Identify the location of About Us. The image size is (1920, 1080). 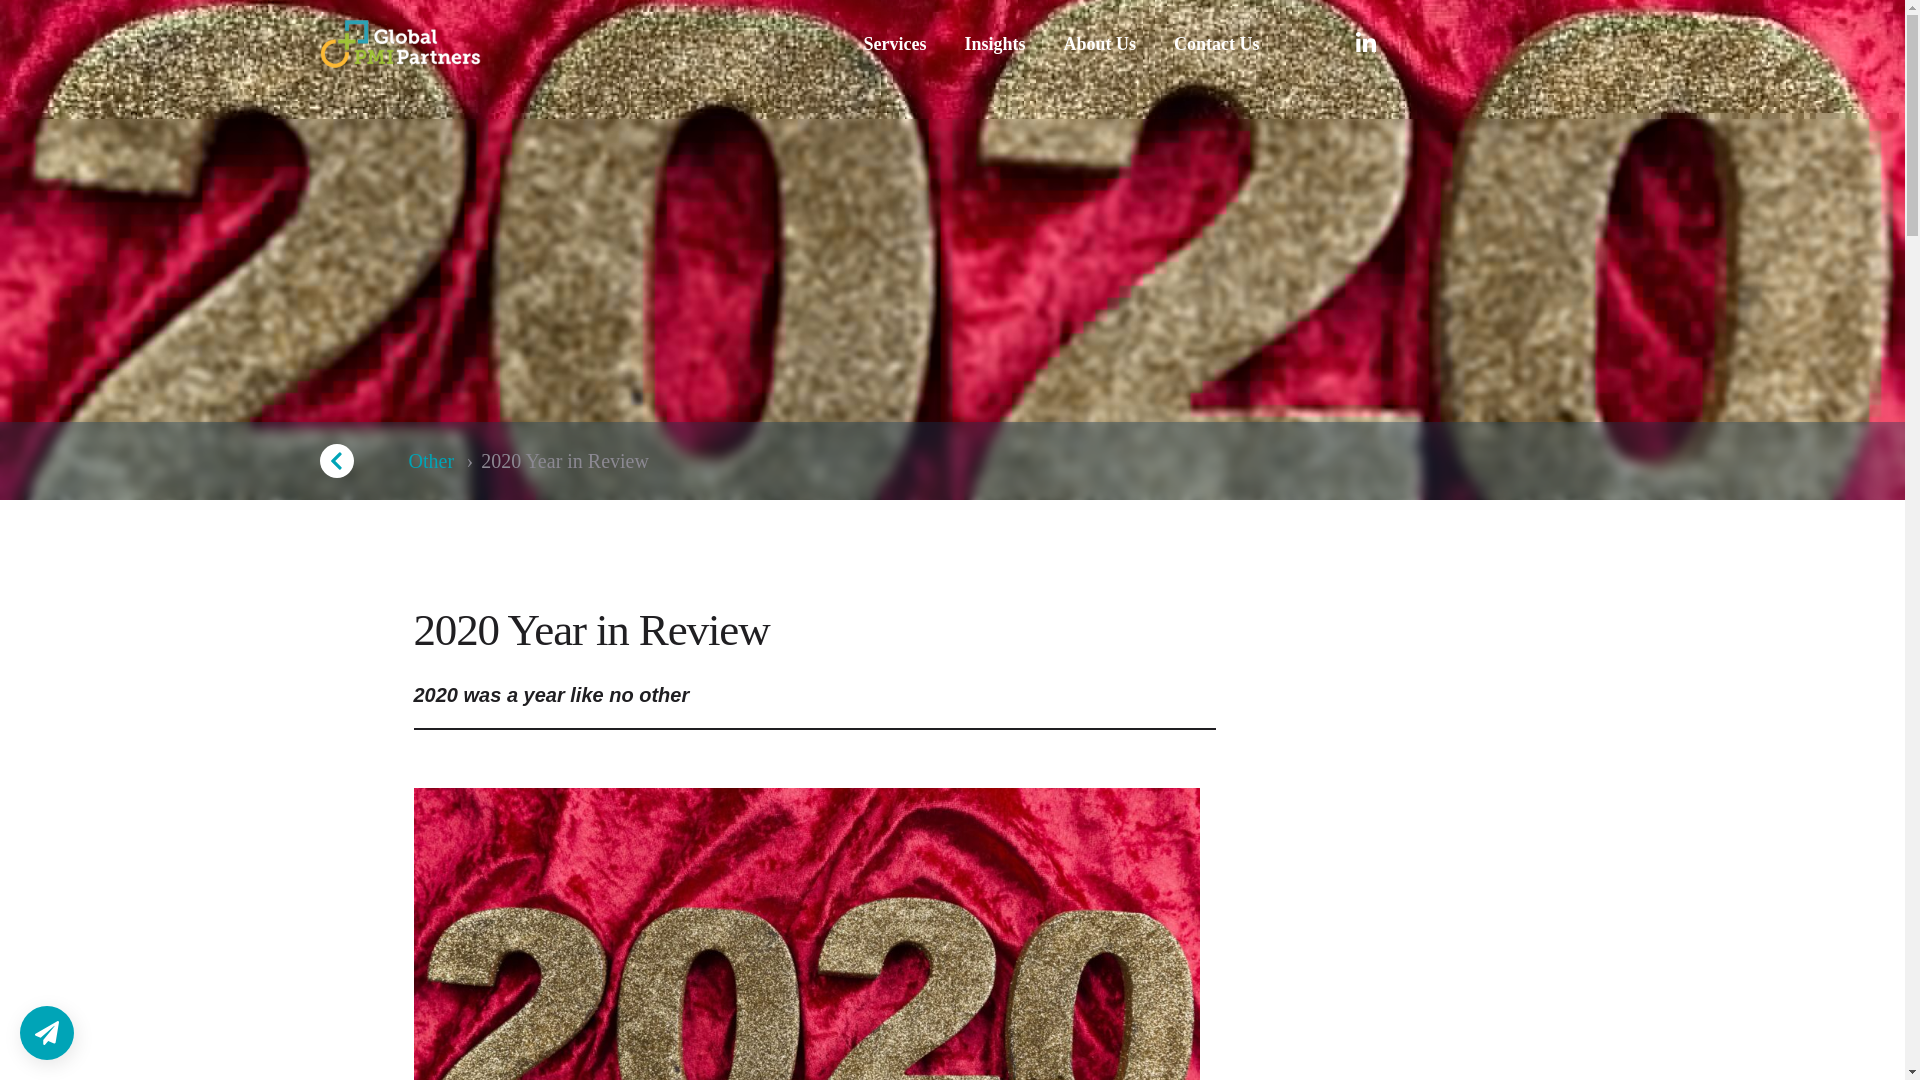
(1100, 44).